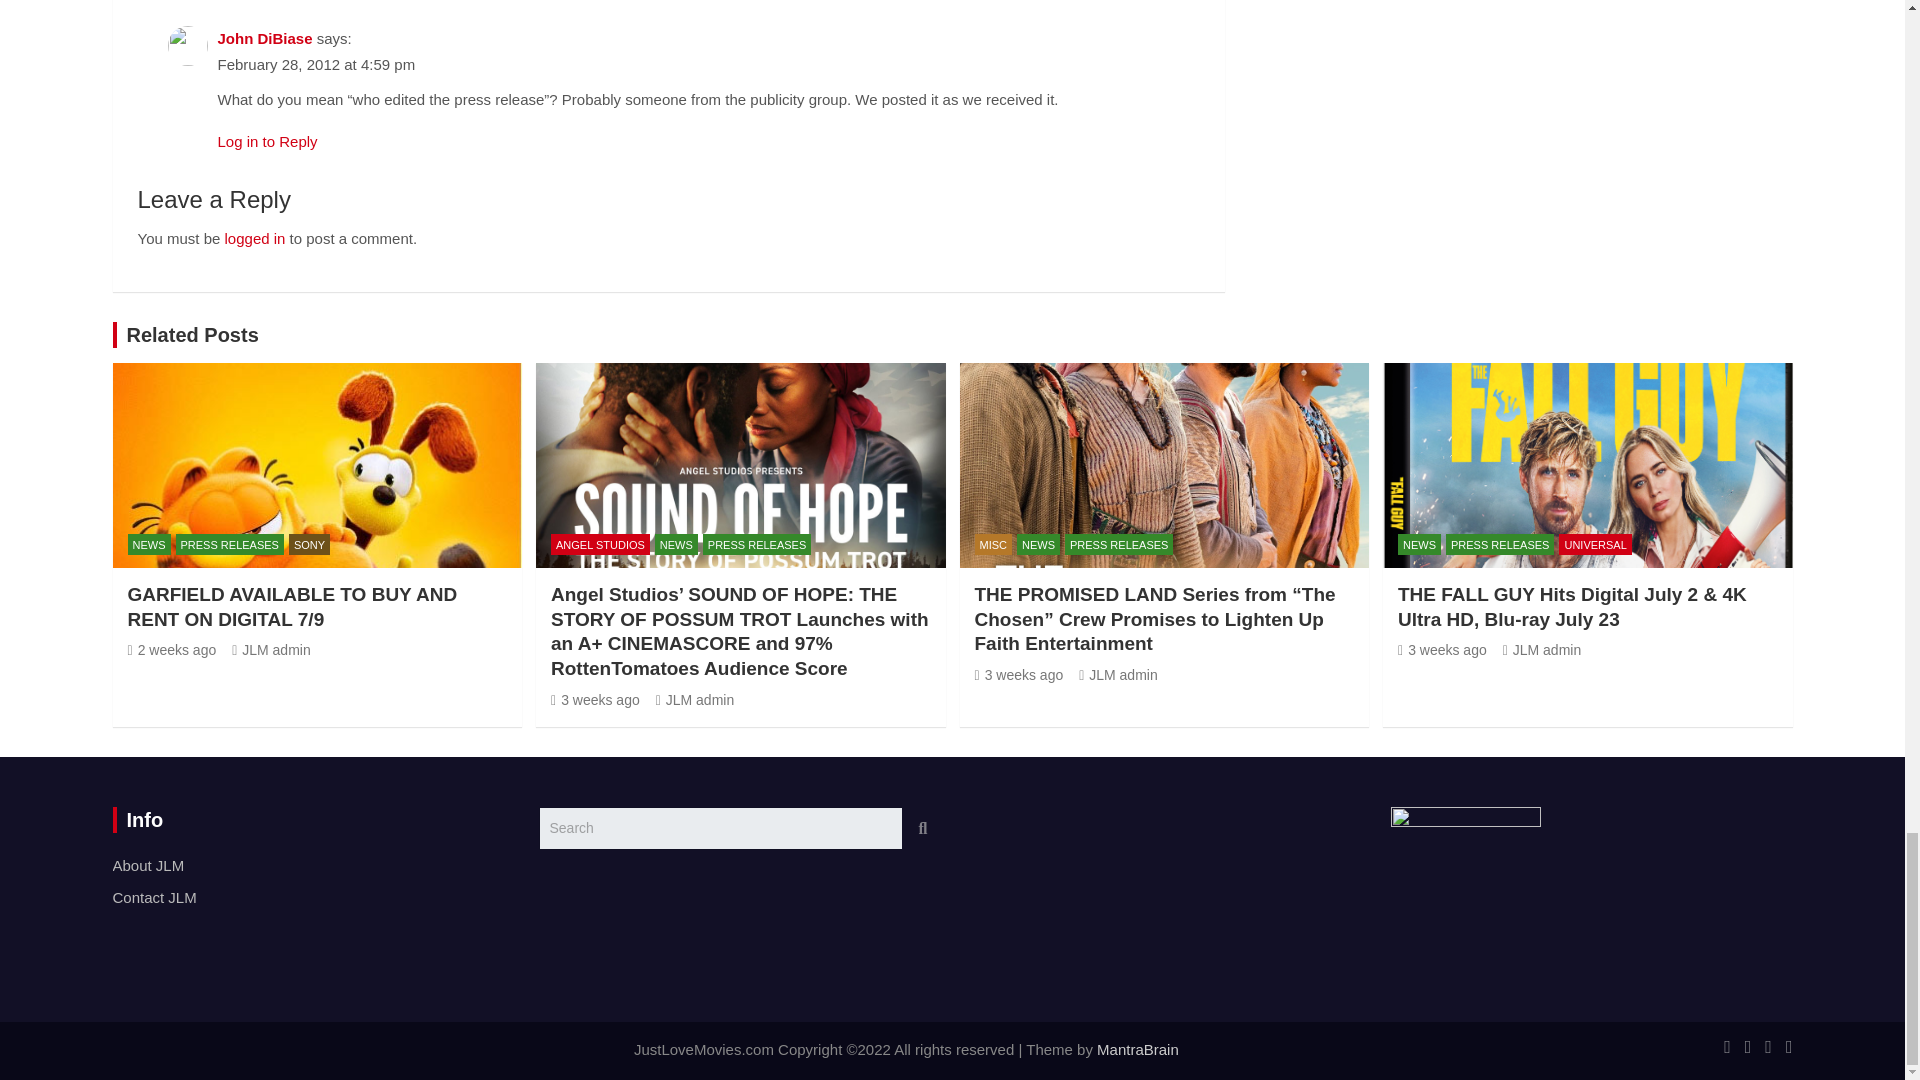 This screenshot has height=1080, width=1920. Describe the element at coordinates (265, 38) in the screenshot. I see `John DiBiase` at that location.